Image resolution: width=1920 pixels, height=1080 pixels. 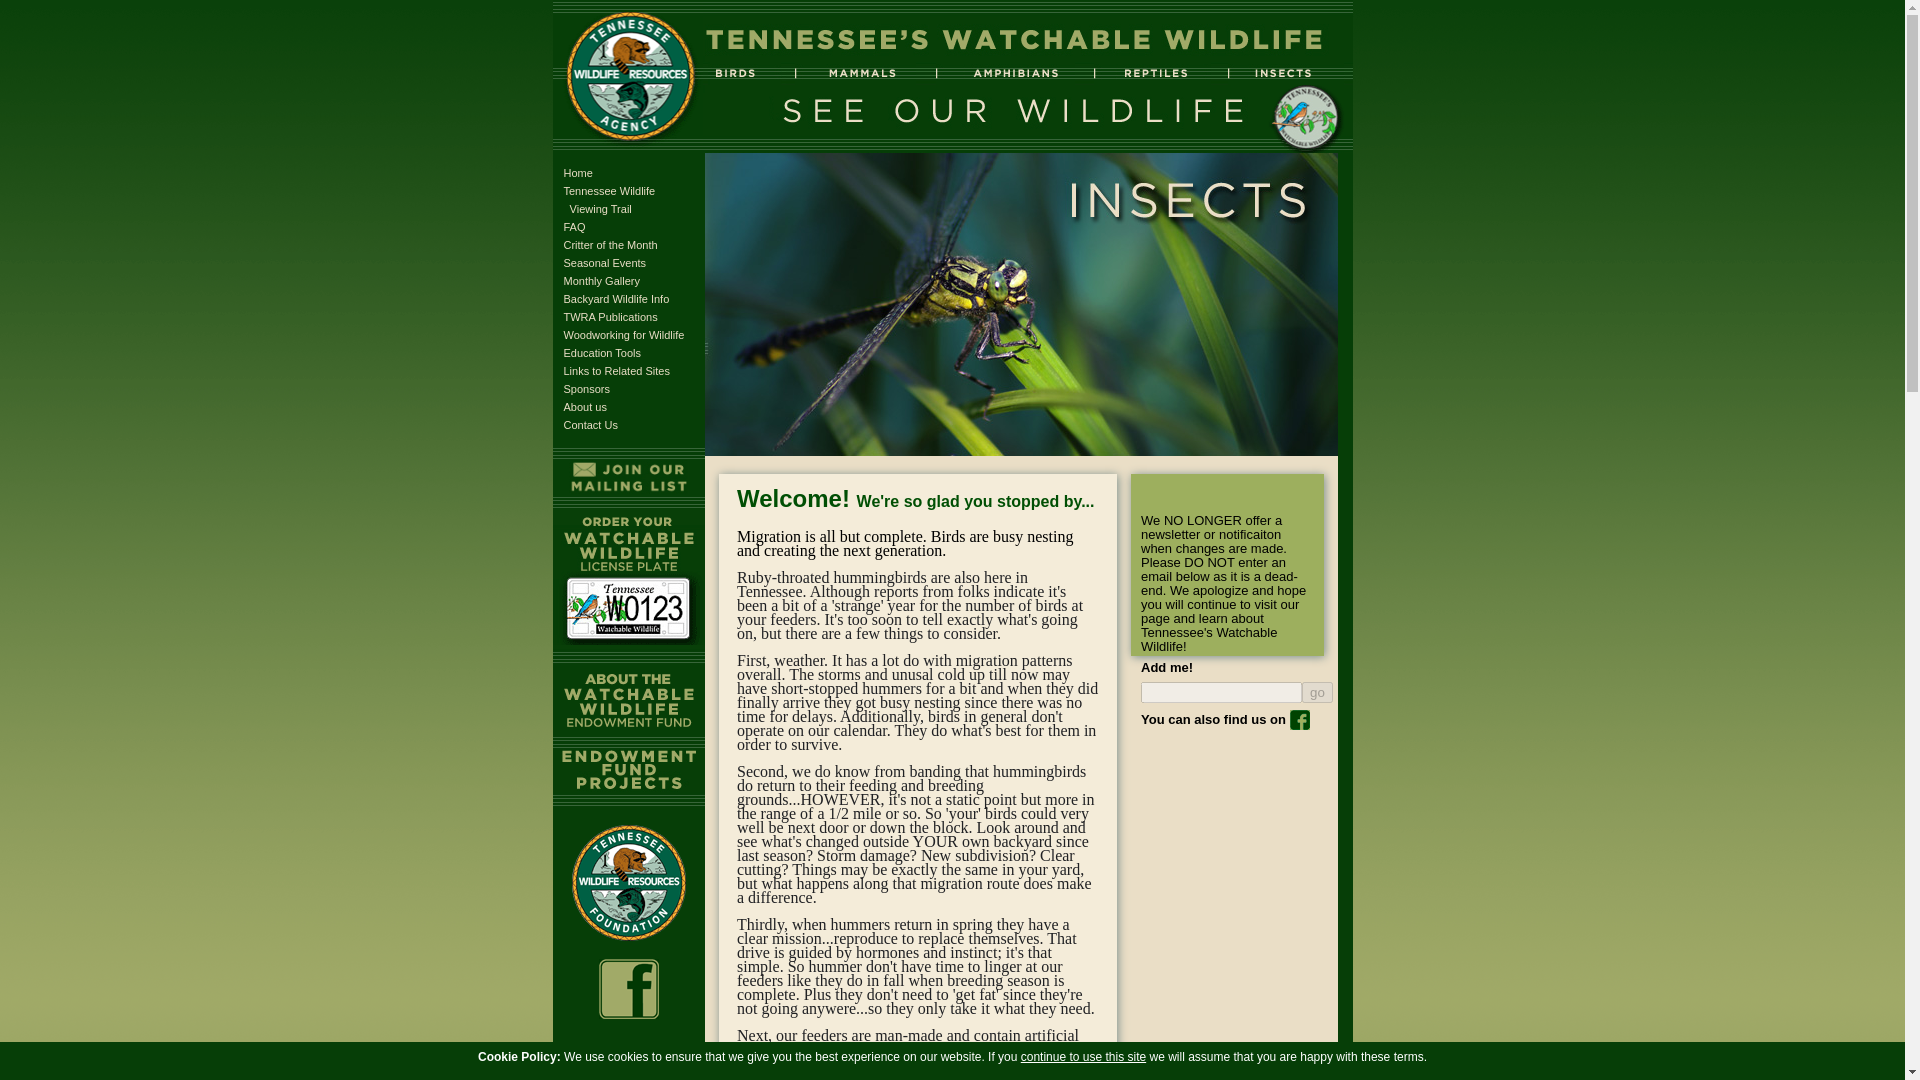 I want to click on Seasonal Events, so click(x=1316, y=692).